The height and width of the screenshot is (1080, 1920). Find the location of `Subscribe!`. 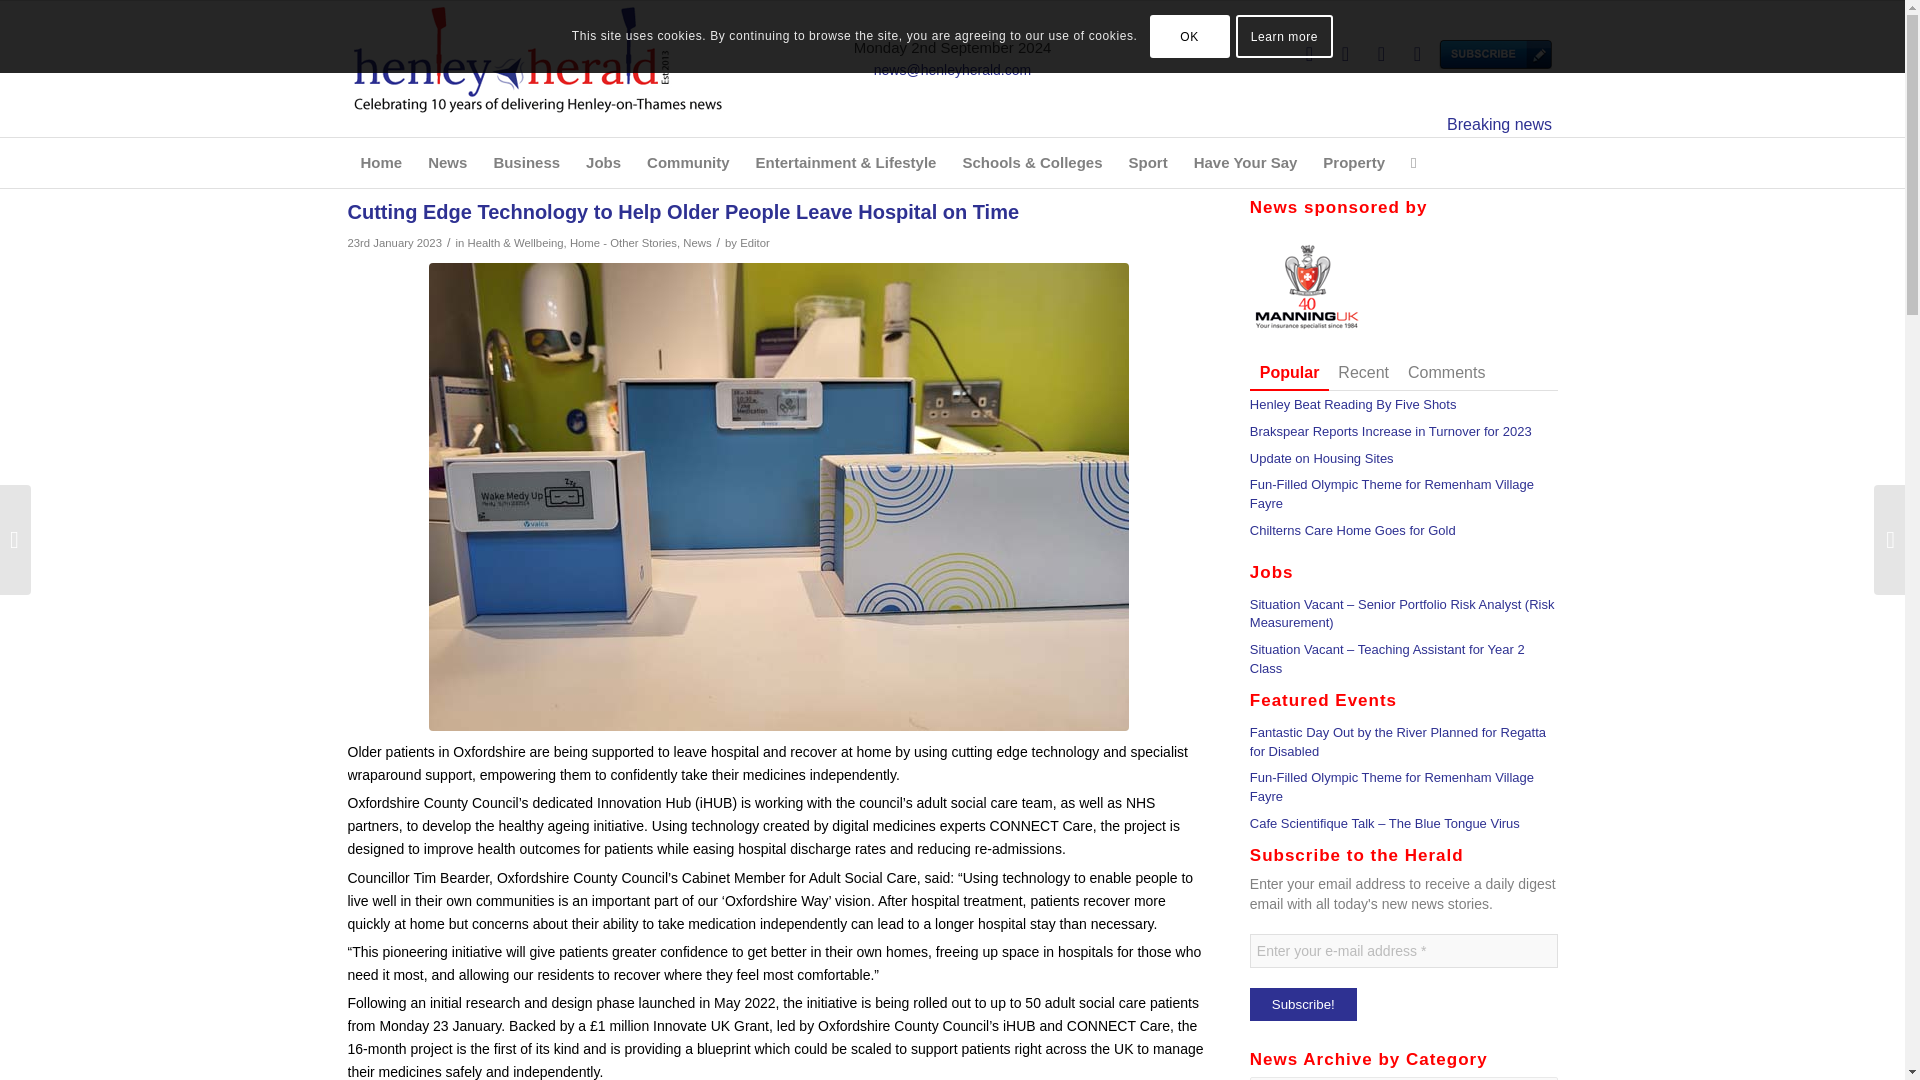

Subscribe! is located at coordinates (1303, 1004).